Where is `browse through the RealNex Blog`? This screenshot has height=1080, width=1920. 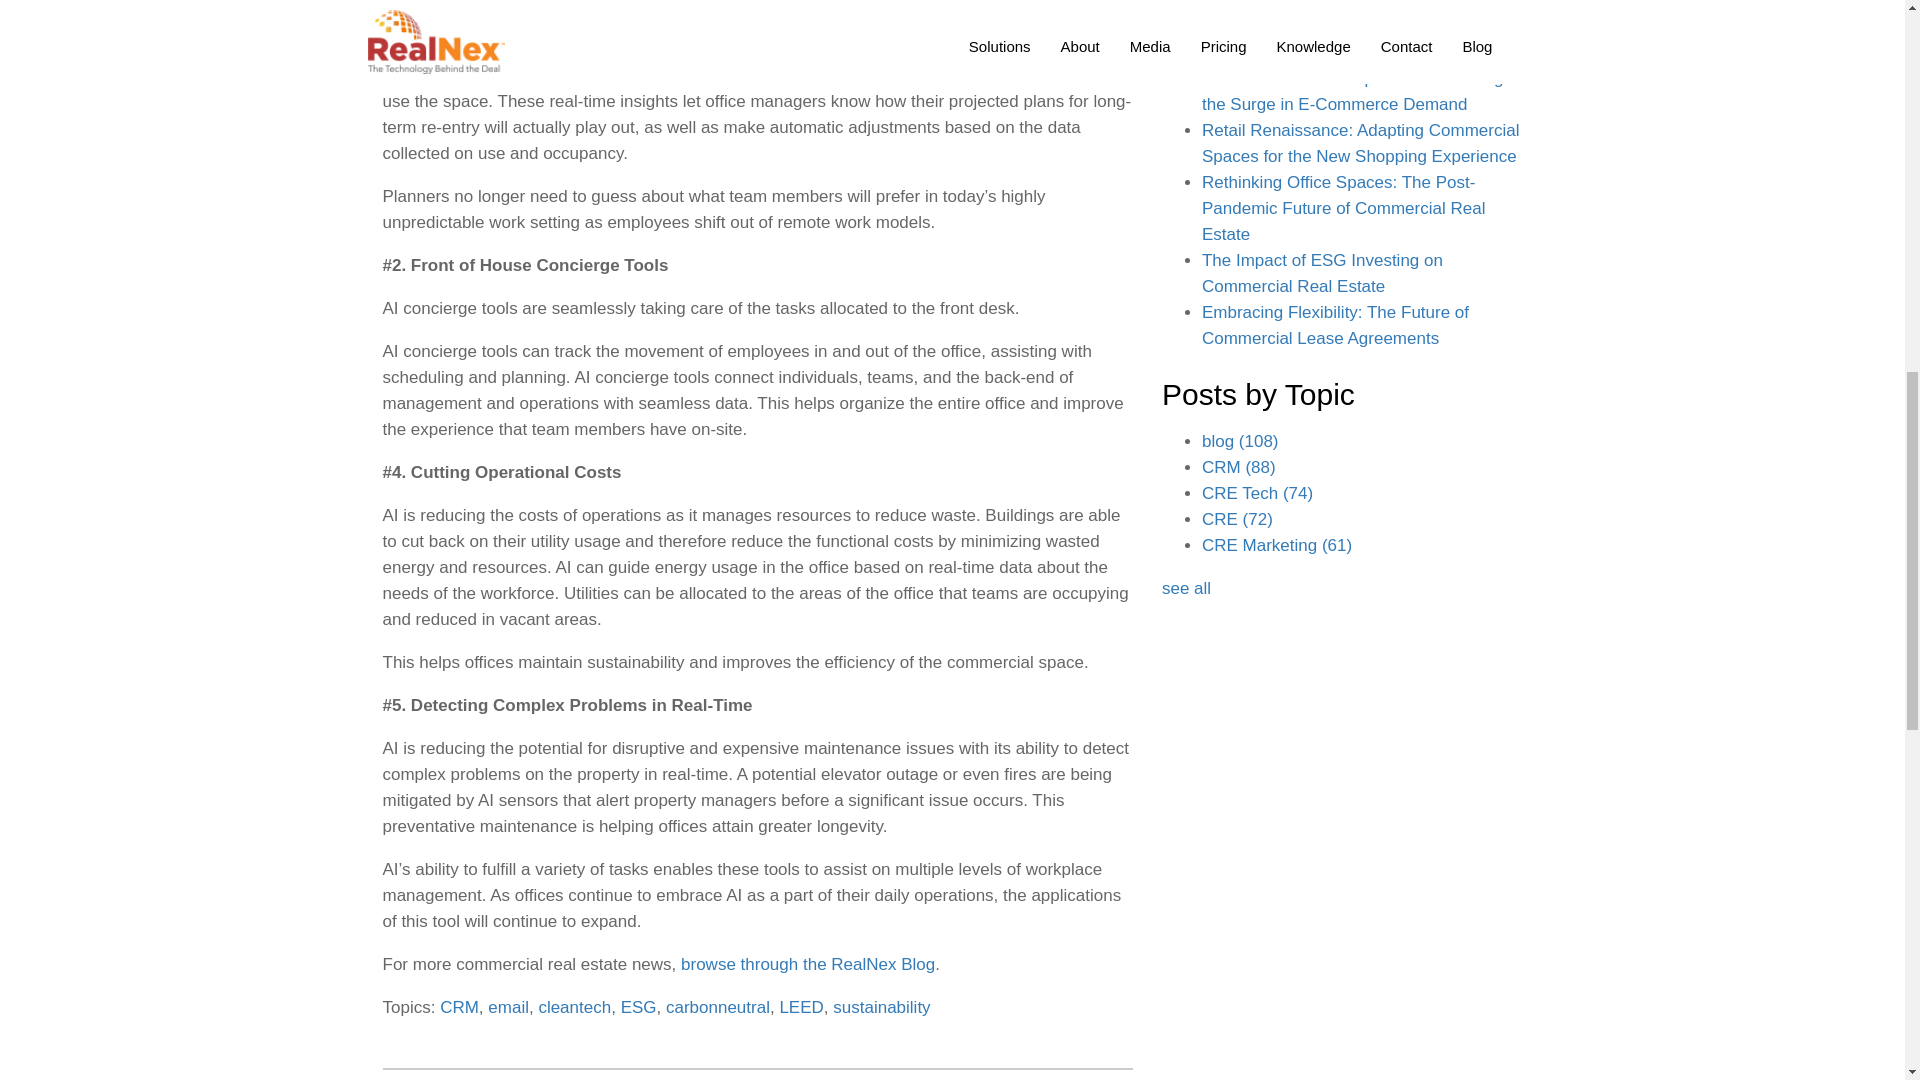 browse through the RealNex Blog is located at coordinates (808, 964).